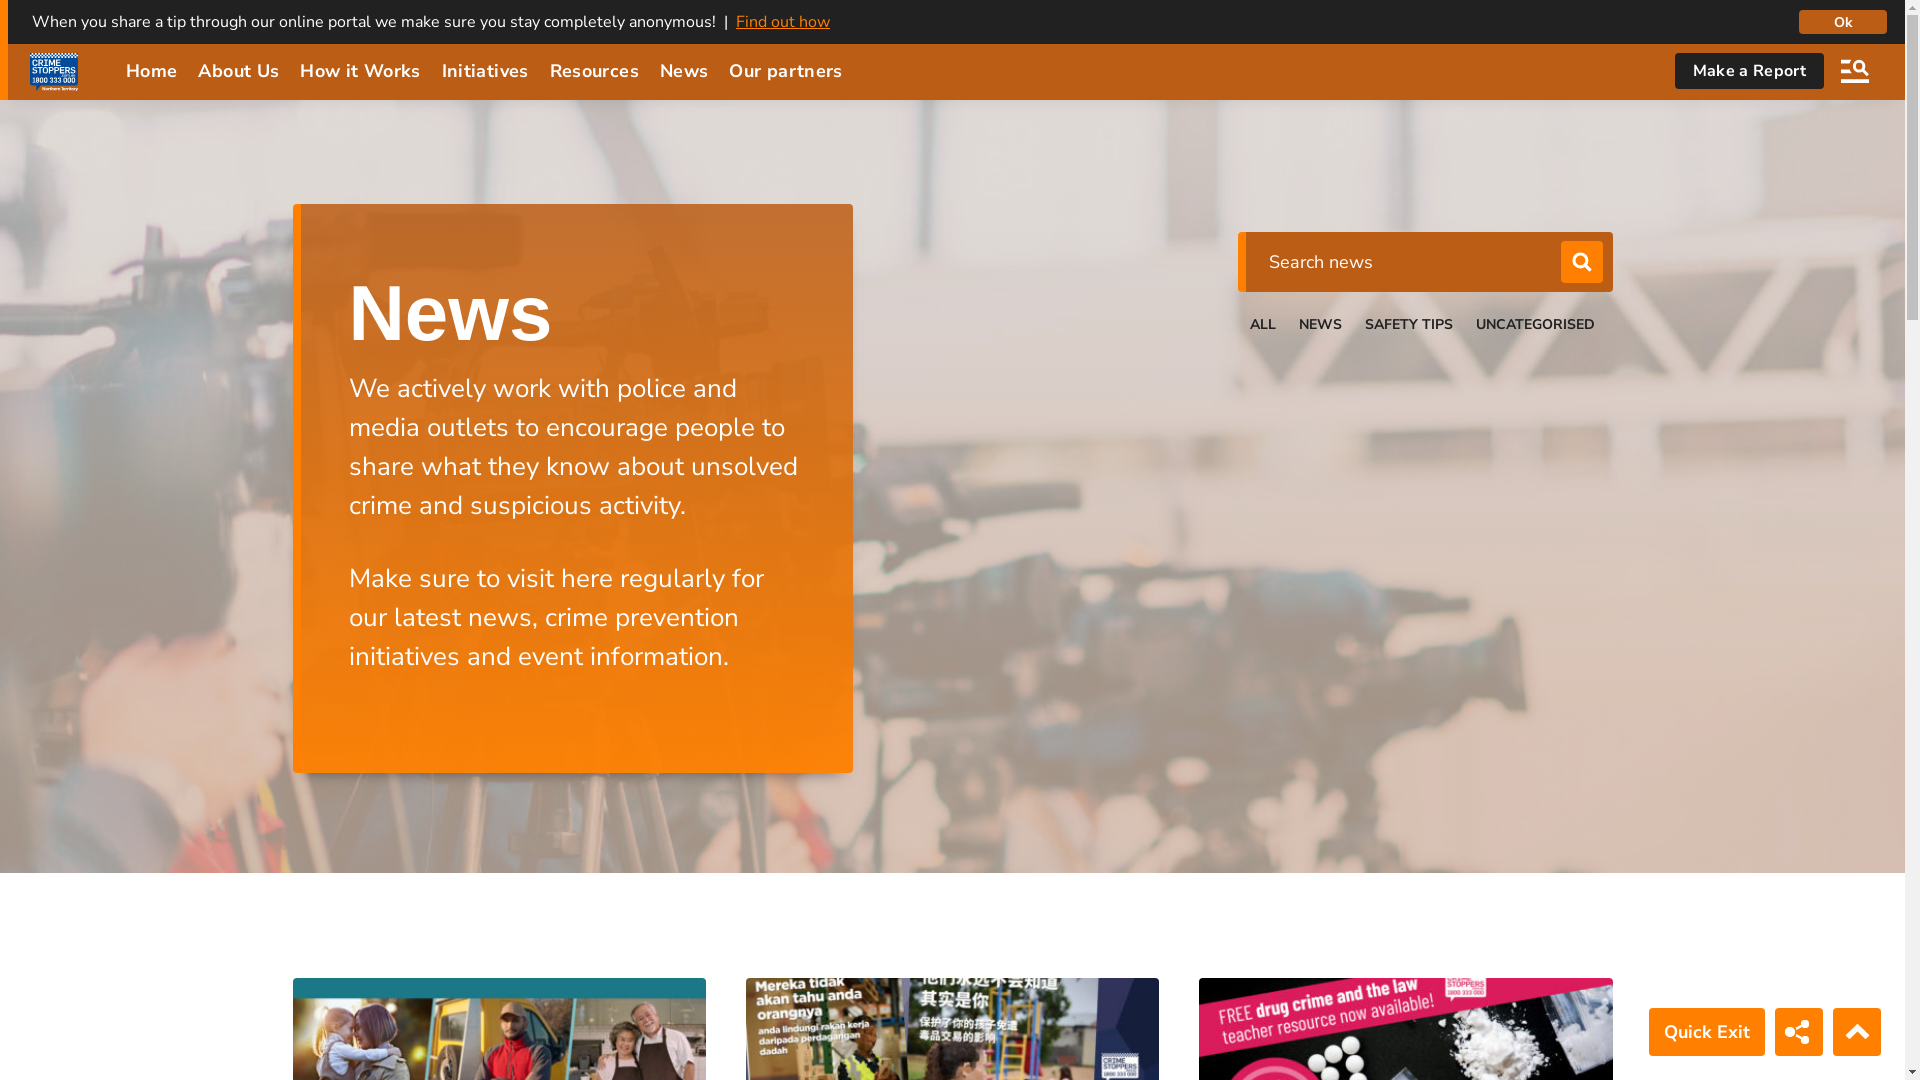 Image resolution: width=1920 pixels, height=1080 pixels. I want to click on ALL, so click(1263, 324).